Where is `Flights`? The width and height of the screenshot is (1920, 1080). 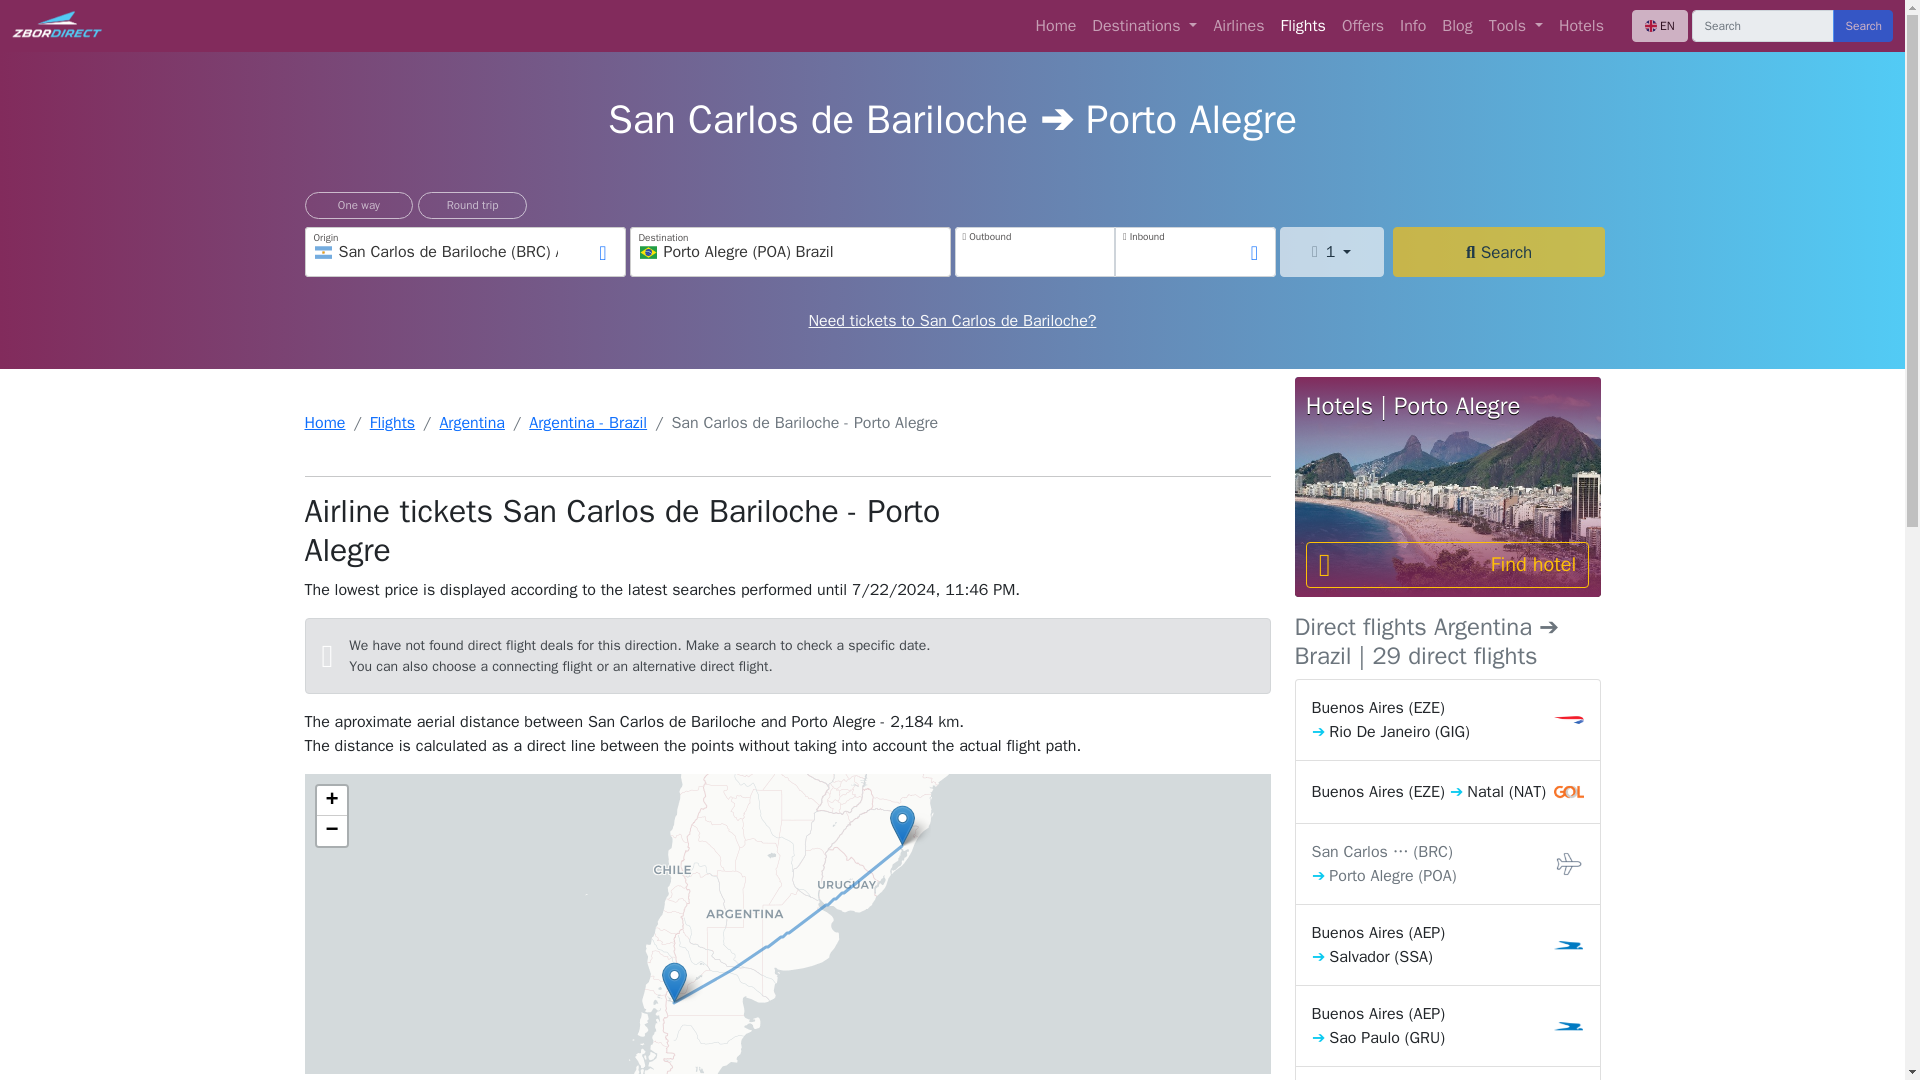
Flights is located at coordinates (392, 422).